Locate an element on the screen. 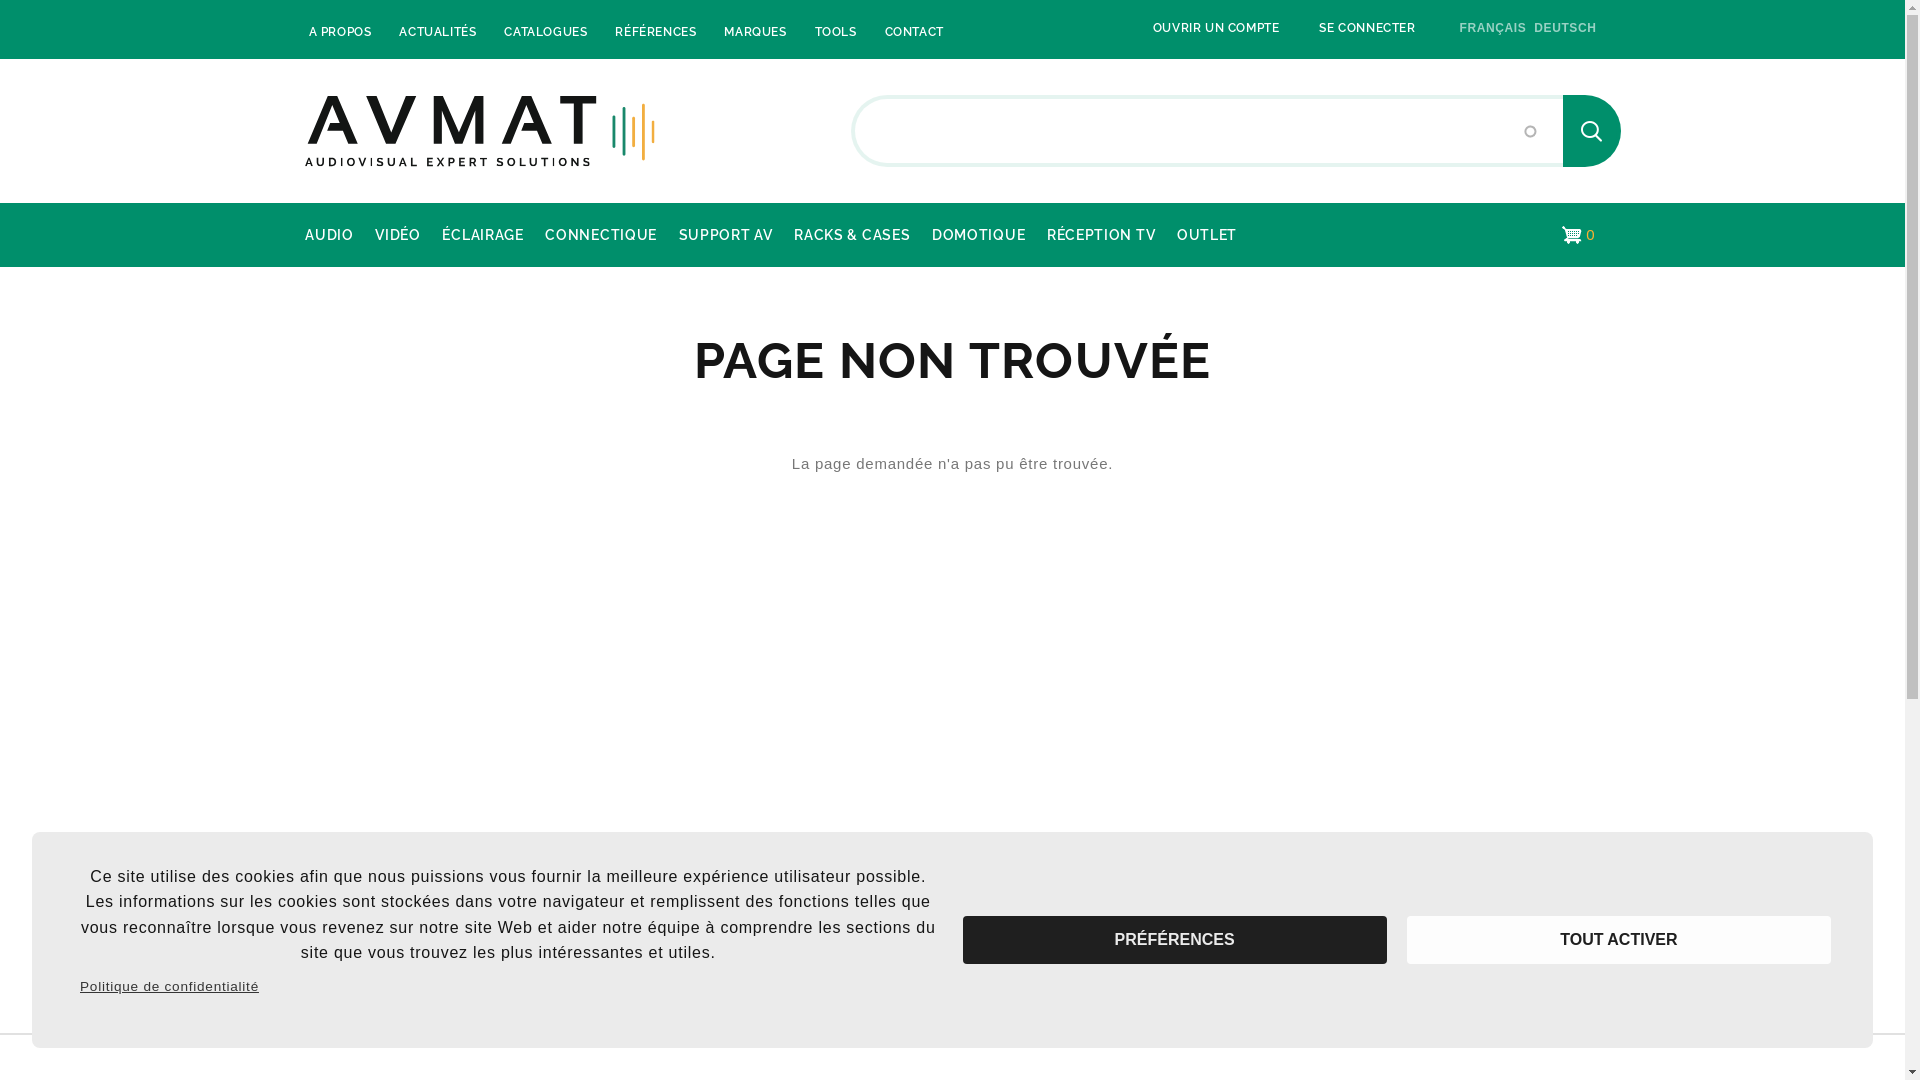  A PROPOS is located at coordinates (340, 32).